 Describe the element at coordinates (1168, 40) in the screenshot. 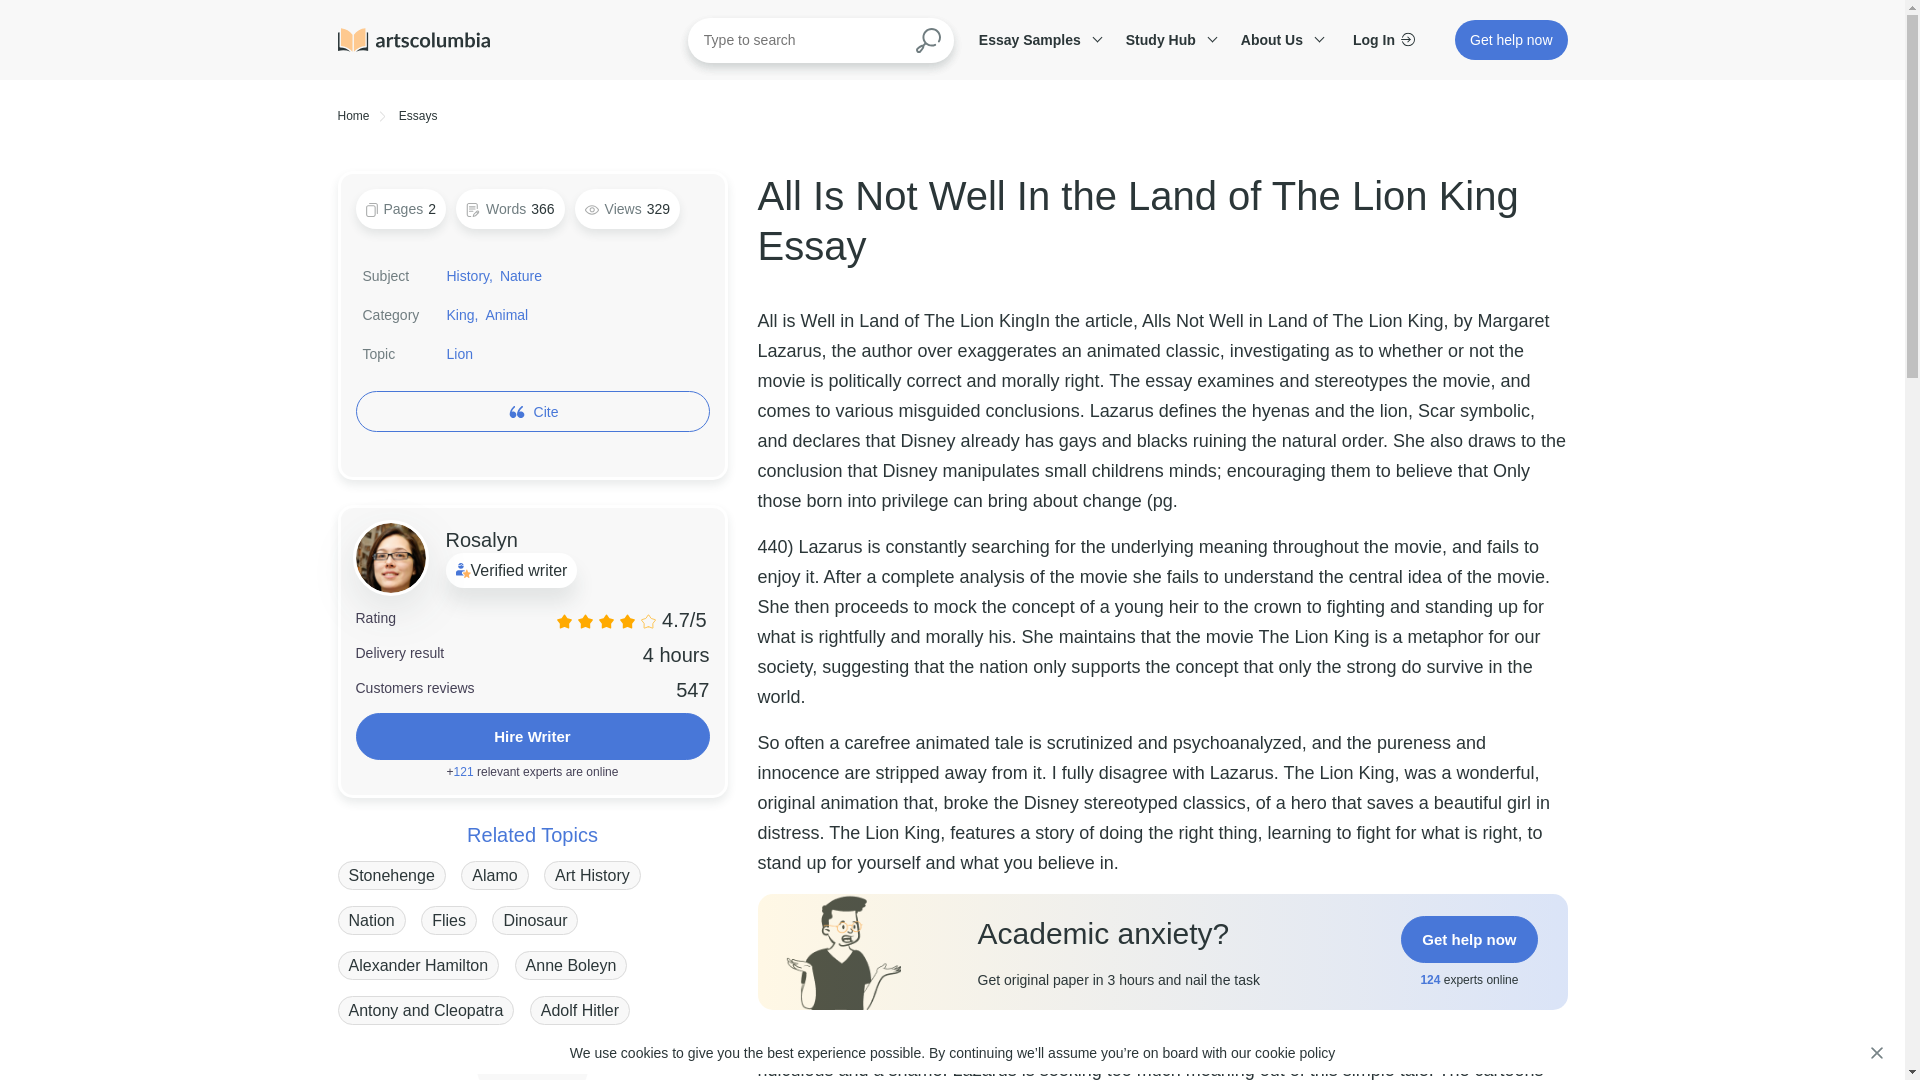

I see `Study Hub` at that location.